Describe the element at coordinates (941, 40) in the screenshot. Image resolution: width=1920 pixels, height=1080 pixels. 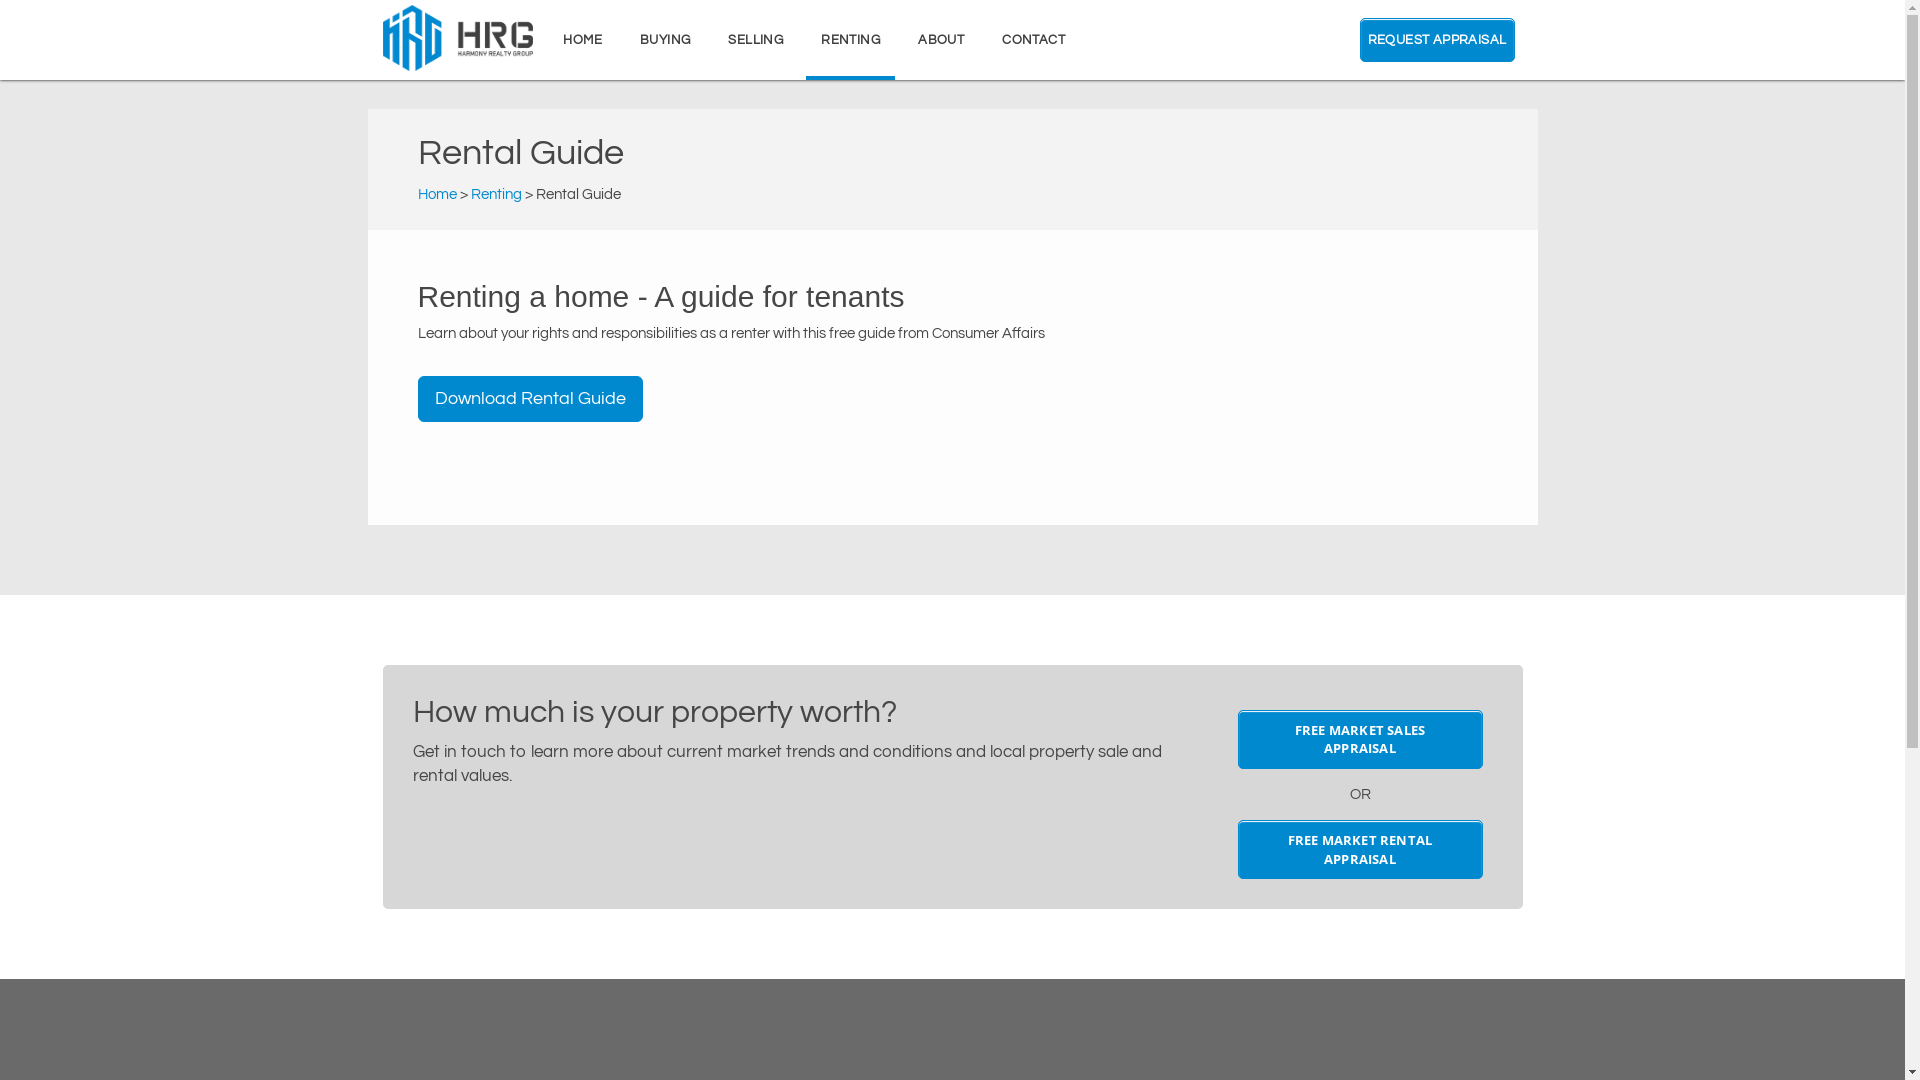
I see `ABOUT` at that location.